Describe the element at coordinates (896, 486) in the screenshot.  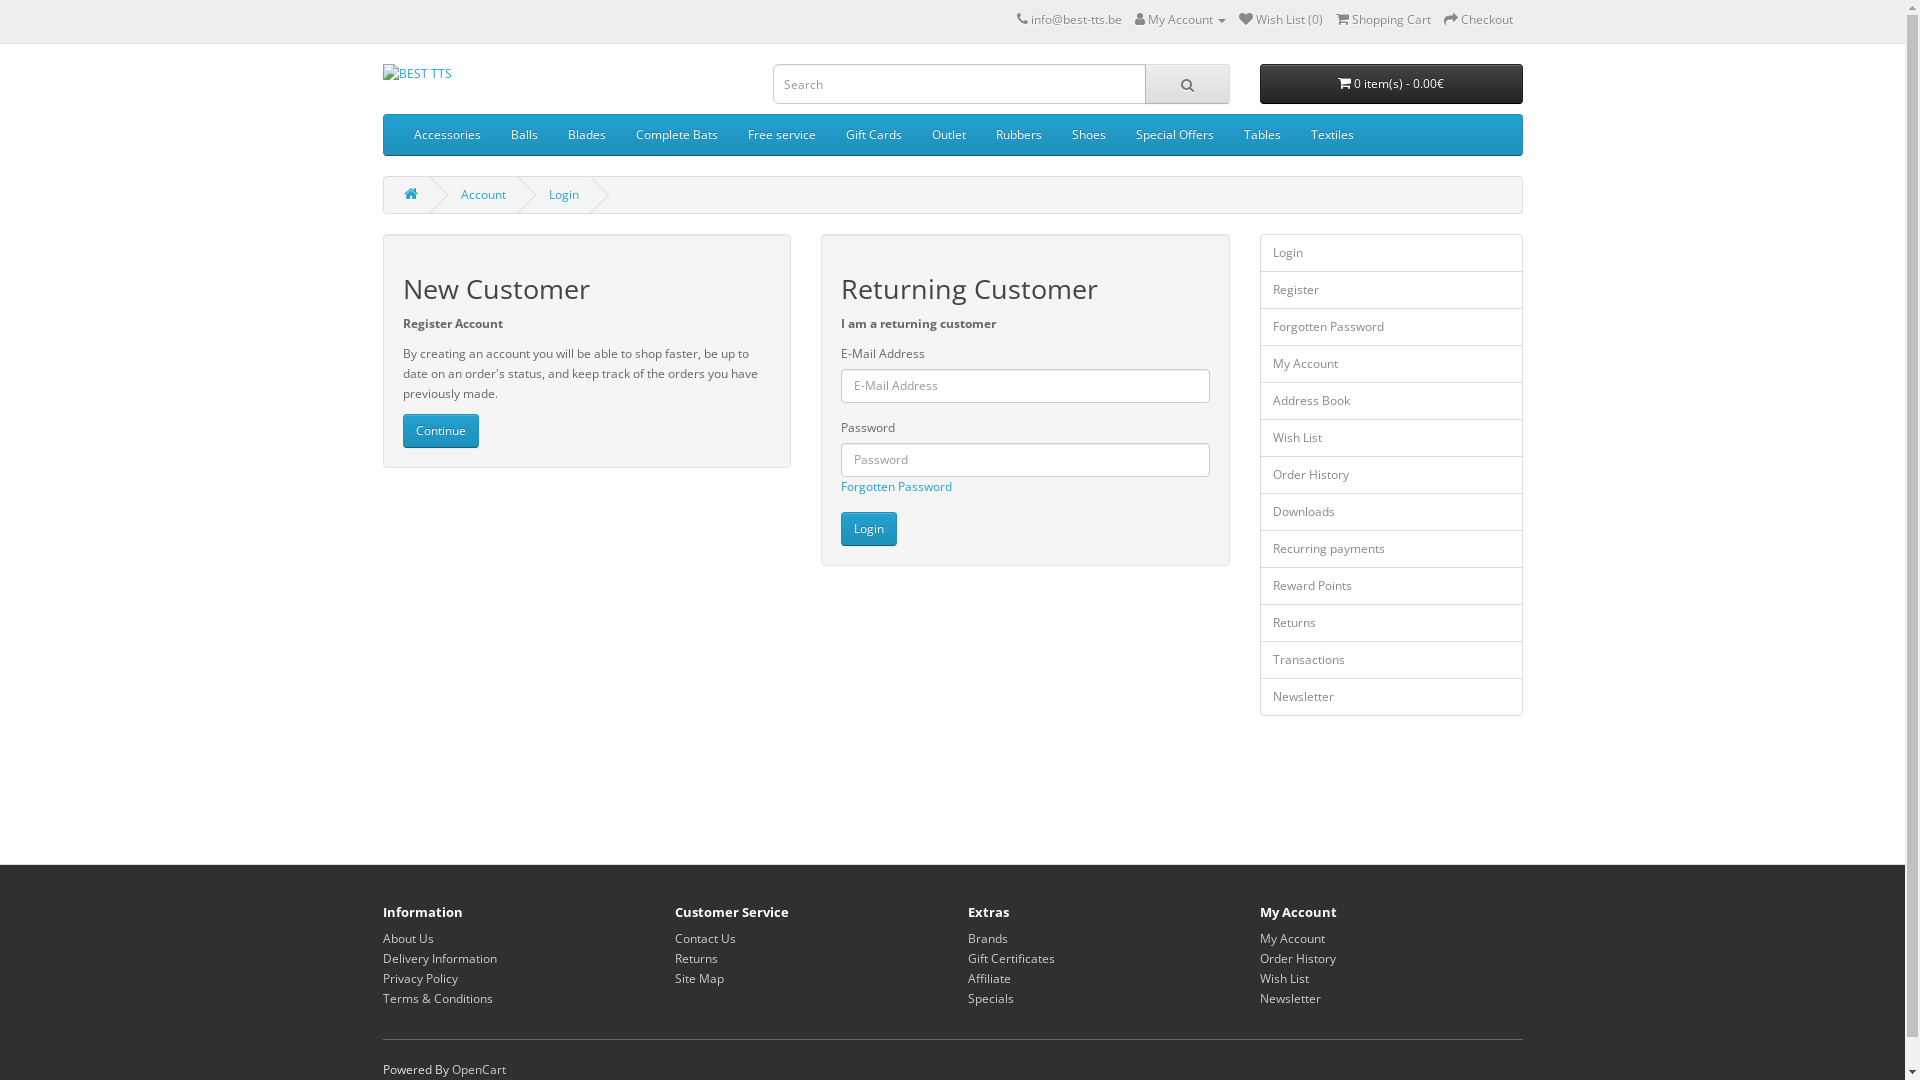
I see `Forgotten Password` at that location.